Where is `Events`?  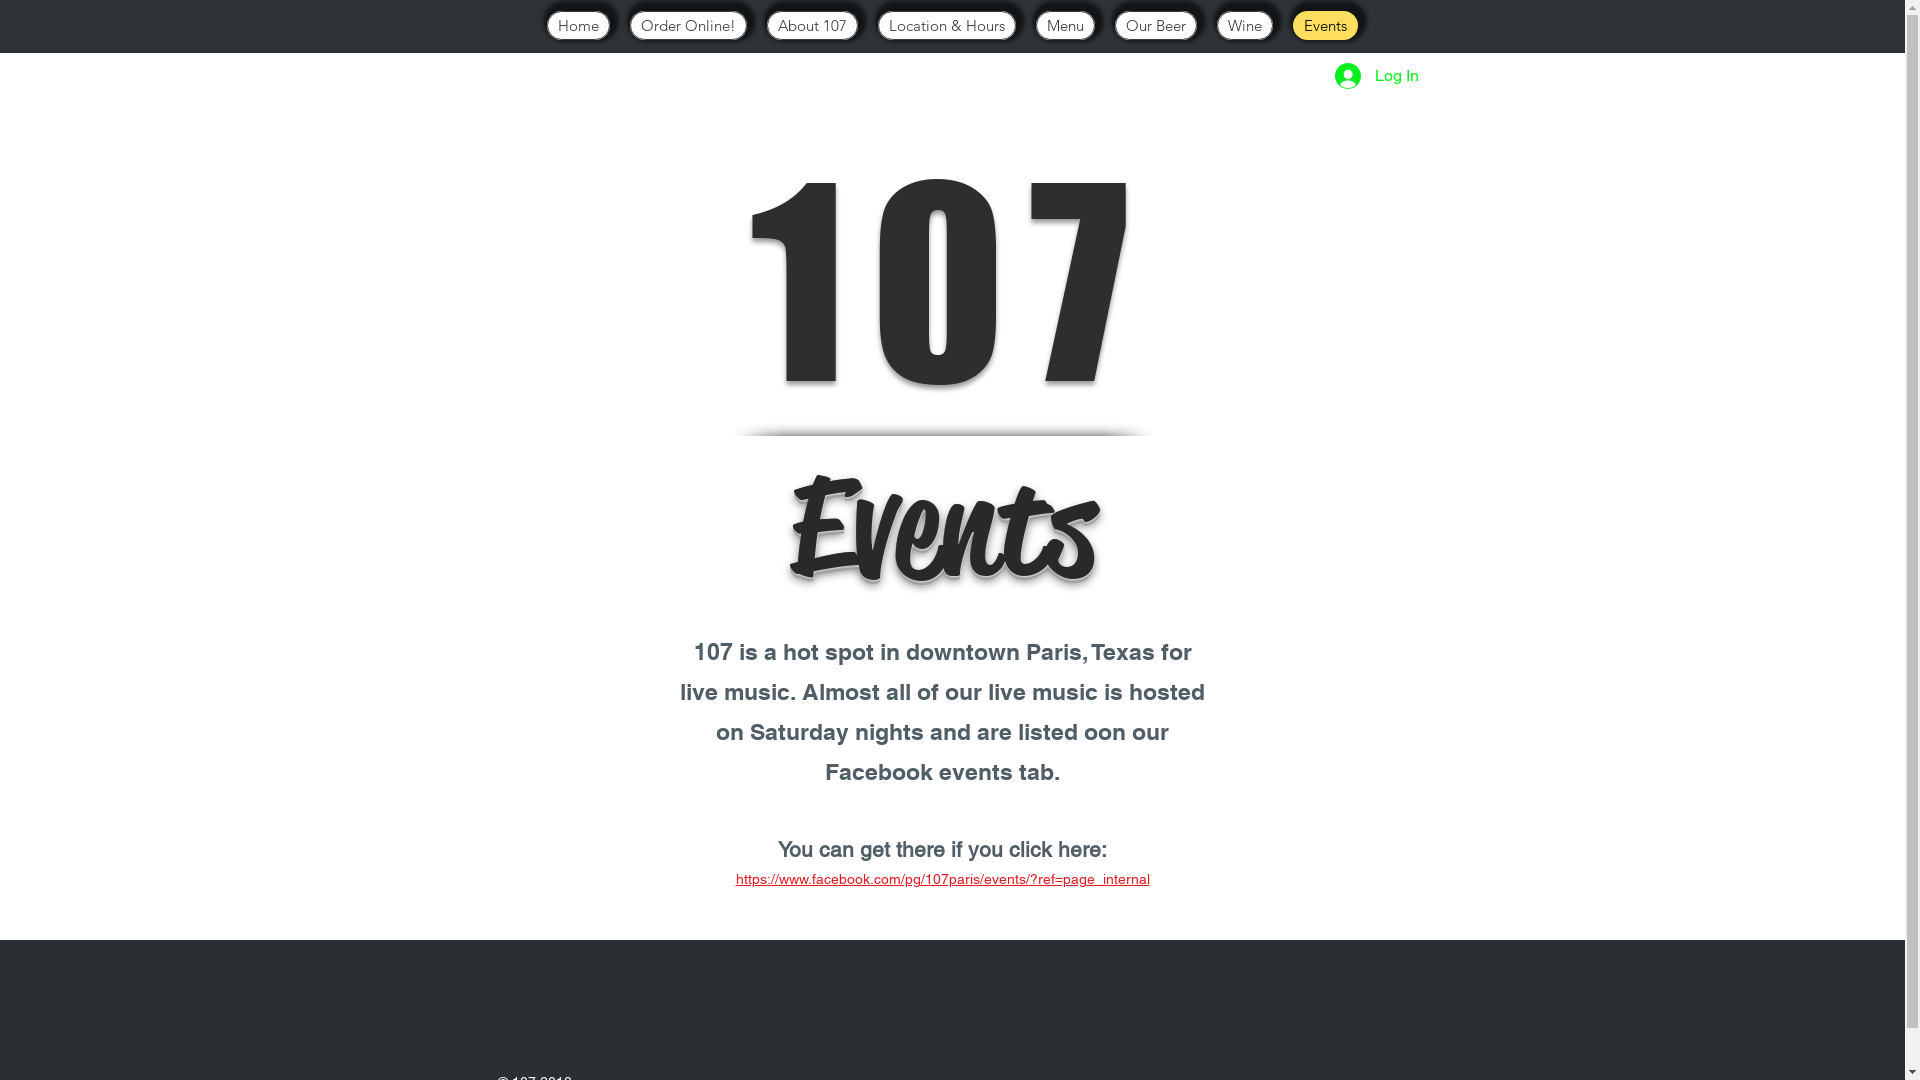 Events is located at coordinates (1324, 26).